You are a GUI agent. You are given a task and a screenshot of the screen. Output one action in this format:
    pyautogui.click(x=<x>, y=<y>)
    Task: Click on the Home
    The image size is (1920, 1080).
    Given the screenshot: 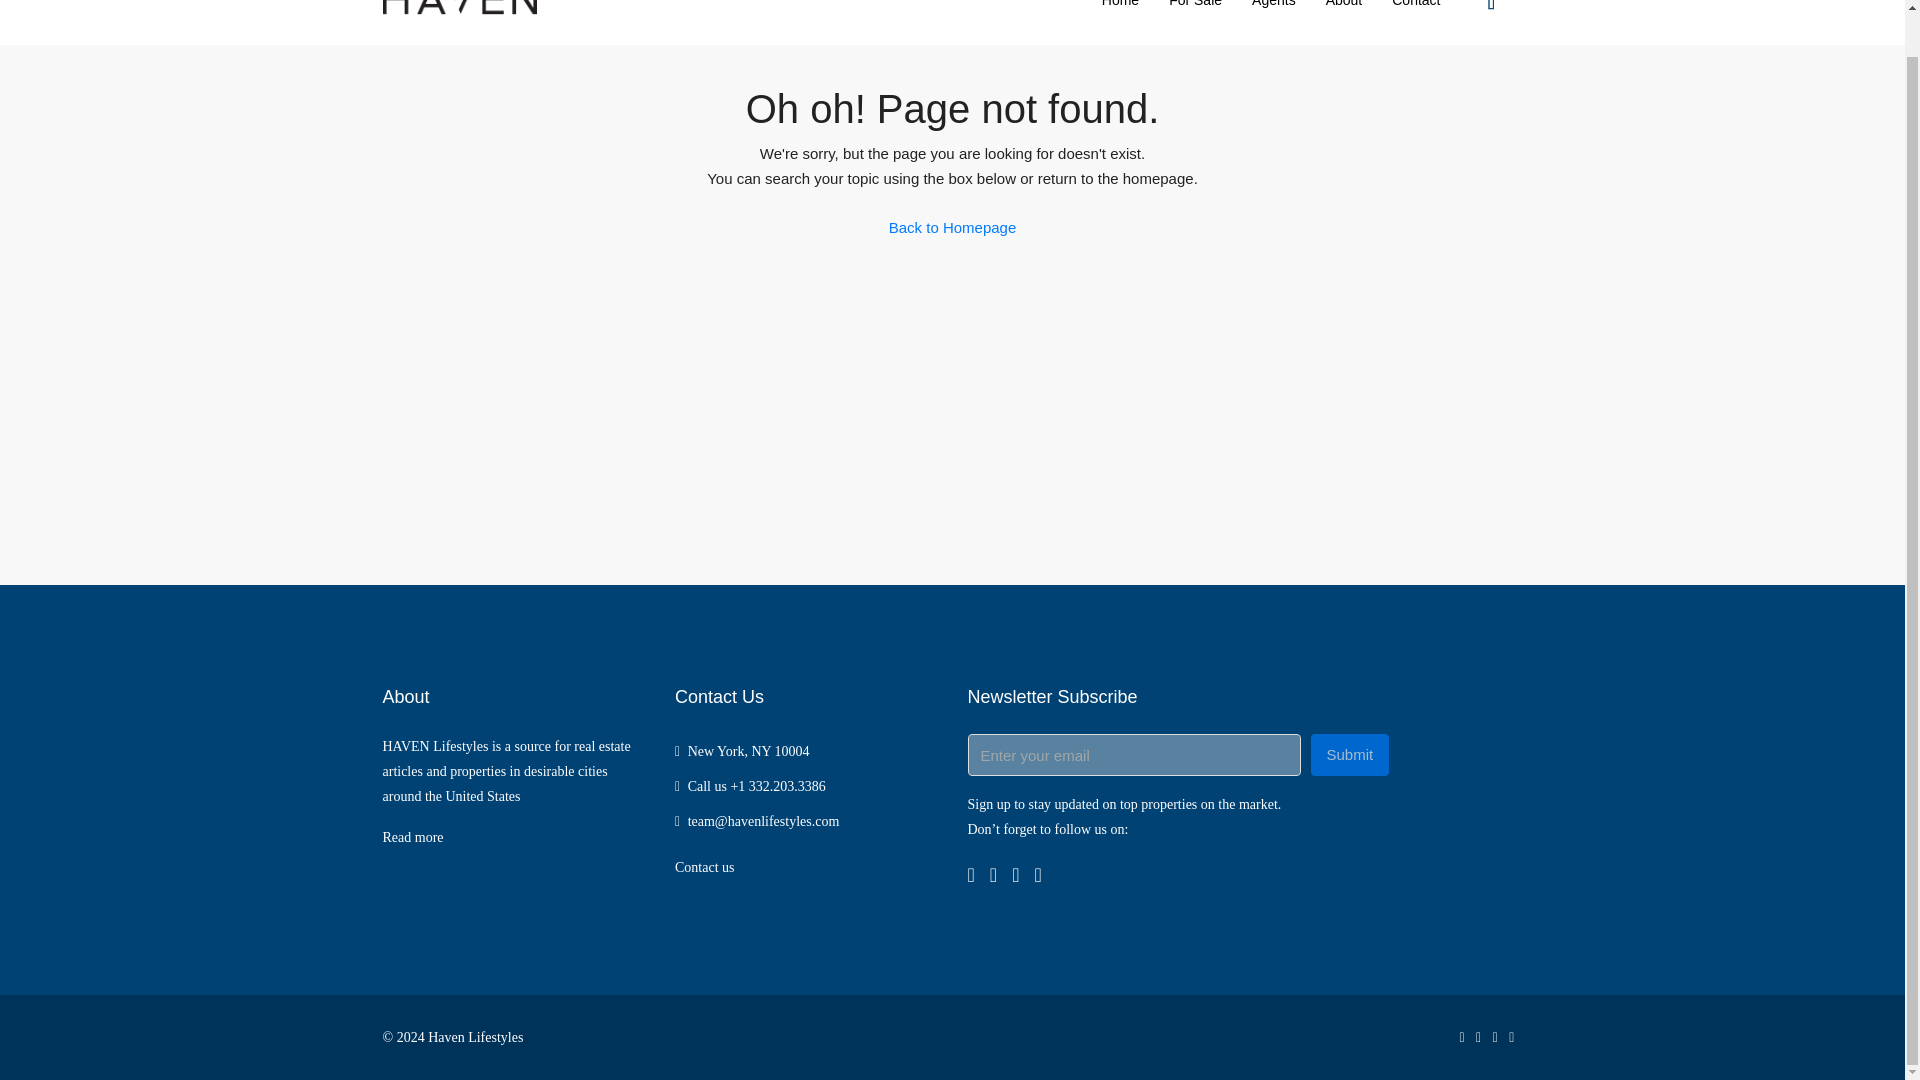 What is the action you would take?
    pyautogui.click(x=1120, y=22)
    